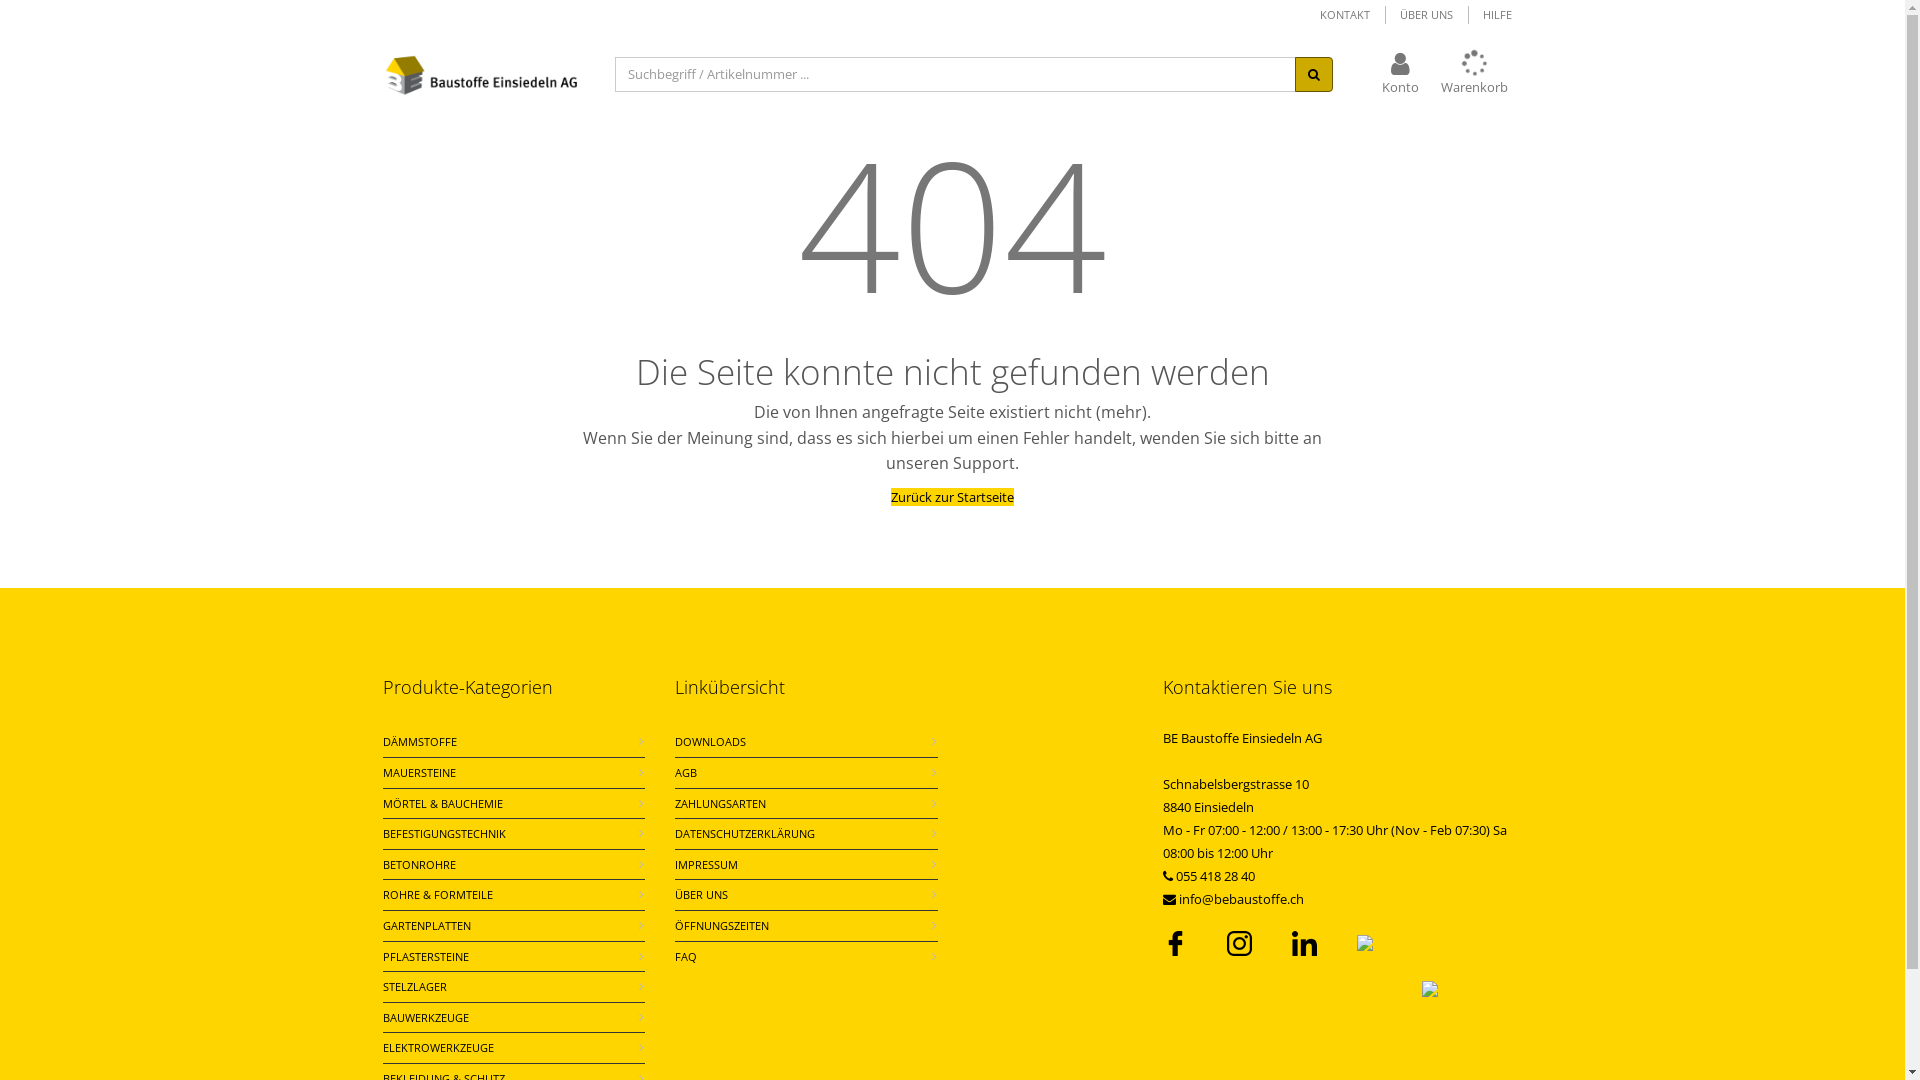 The image size is (1920, 1080). I want to click on info@bebaustoffe.ch, so click(1240, 899).